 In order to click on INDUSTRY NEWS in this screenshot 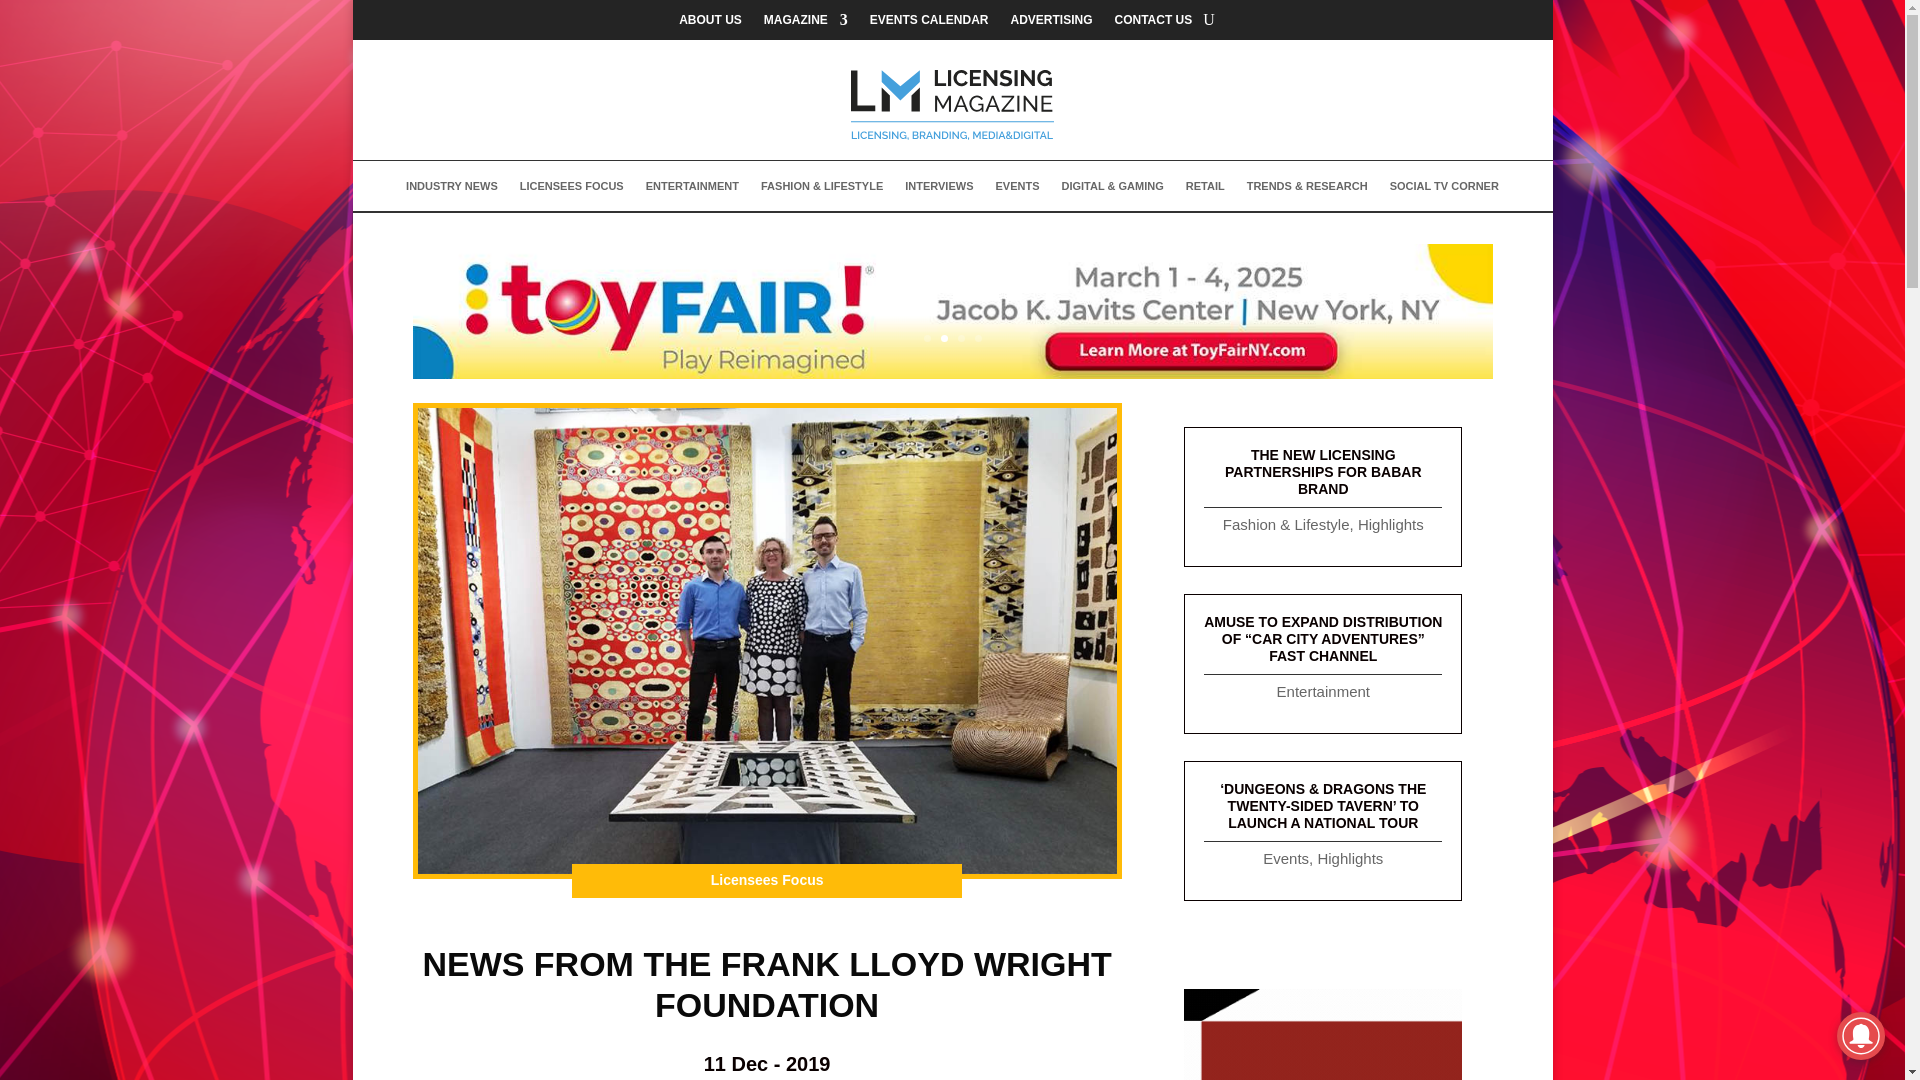, I will do `click(451, 190)`.